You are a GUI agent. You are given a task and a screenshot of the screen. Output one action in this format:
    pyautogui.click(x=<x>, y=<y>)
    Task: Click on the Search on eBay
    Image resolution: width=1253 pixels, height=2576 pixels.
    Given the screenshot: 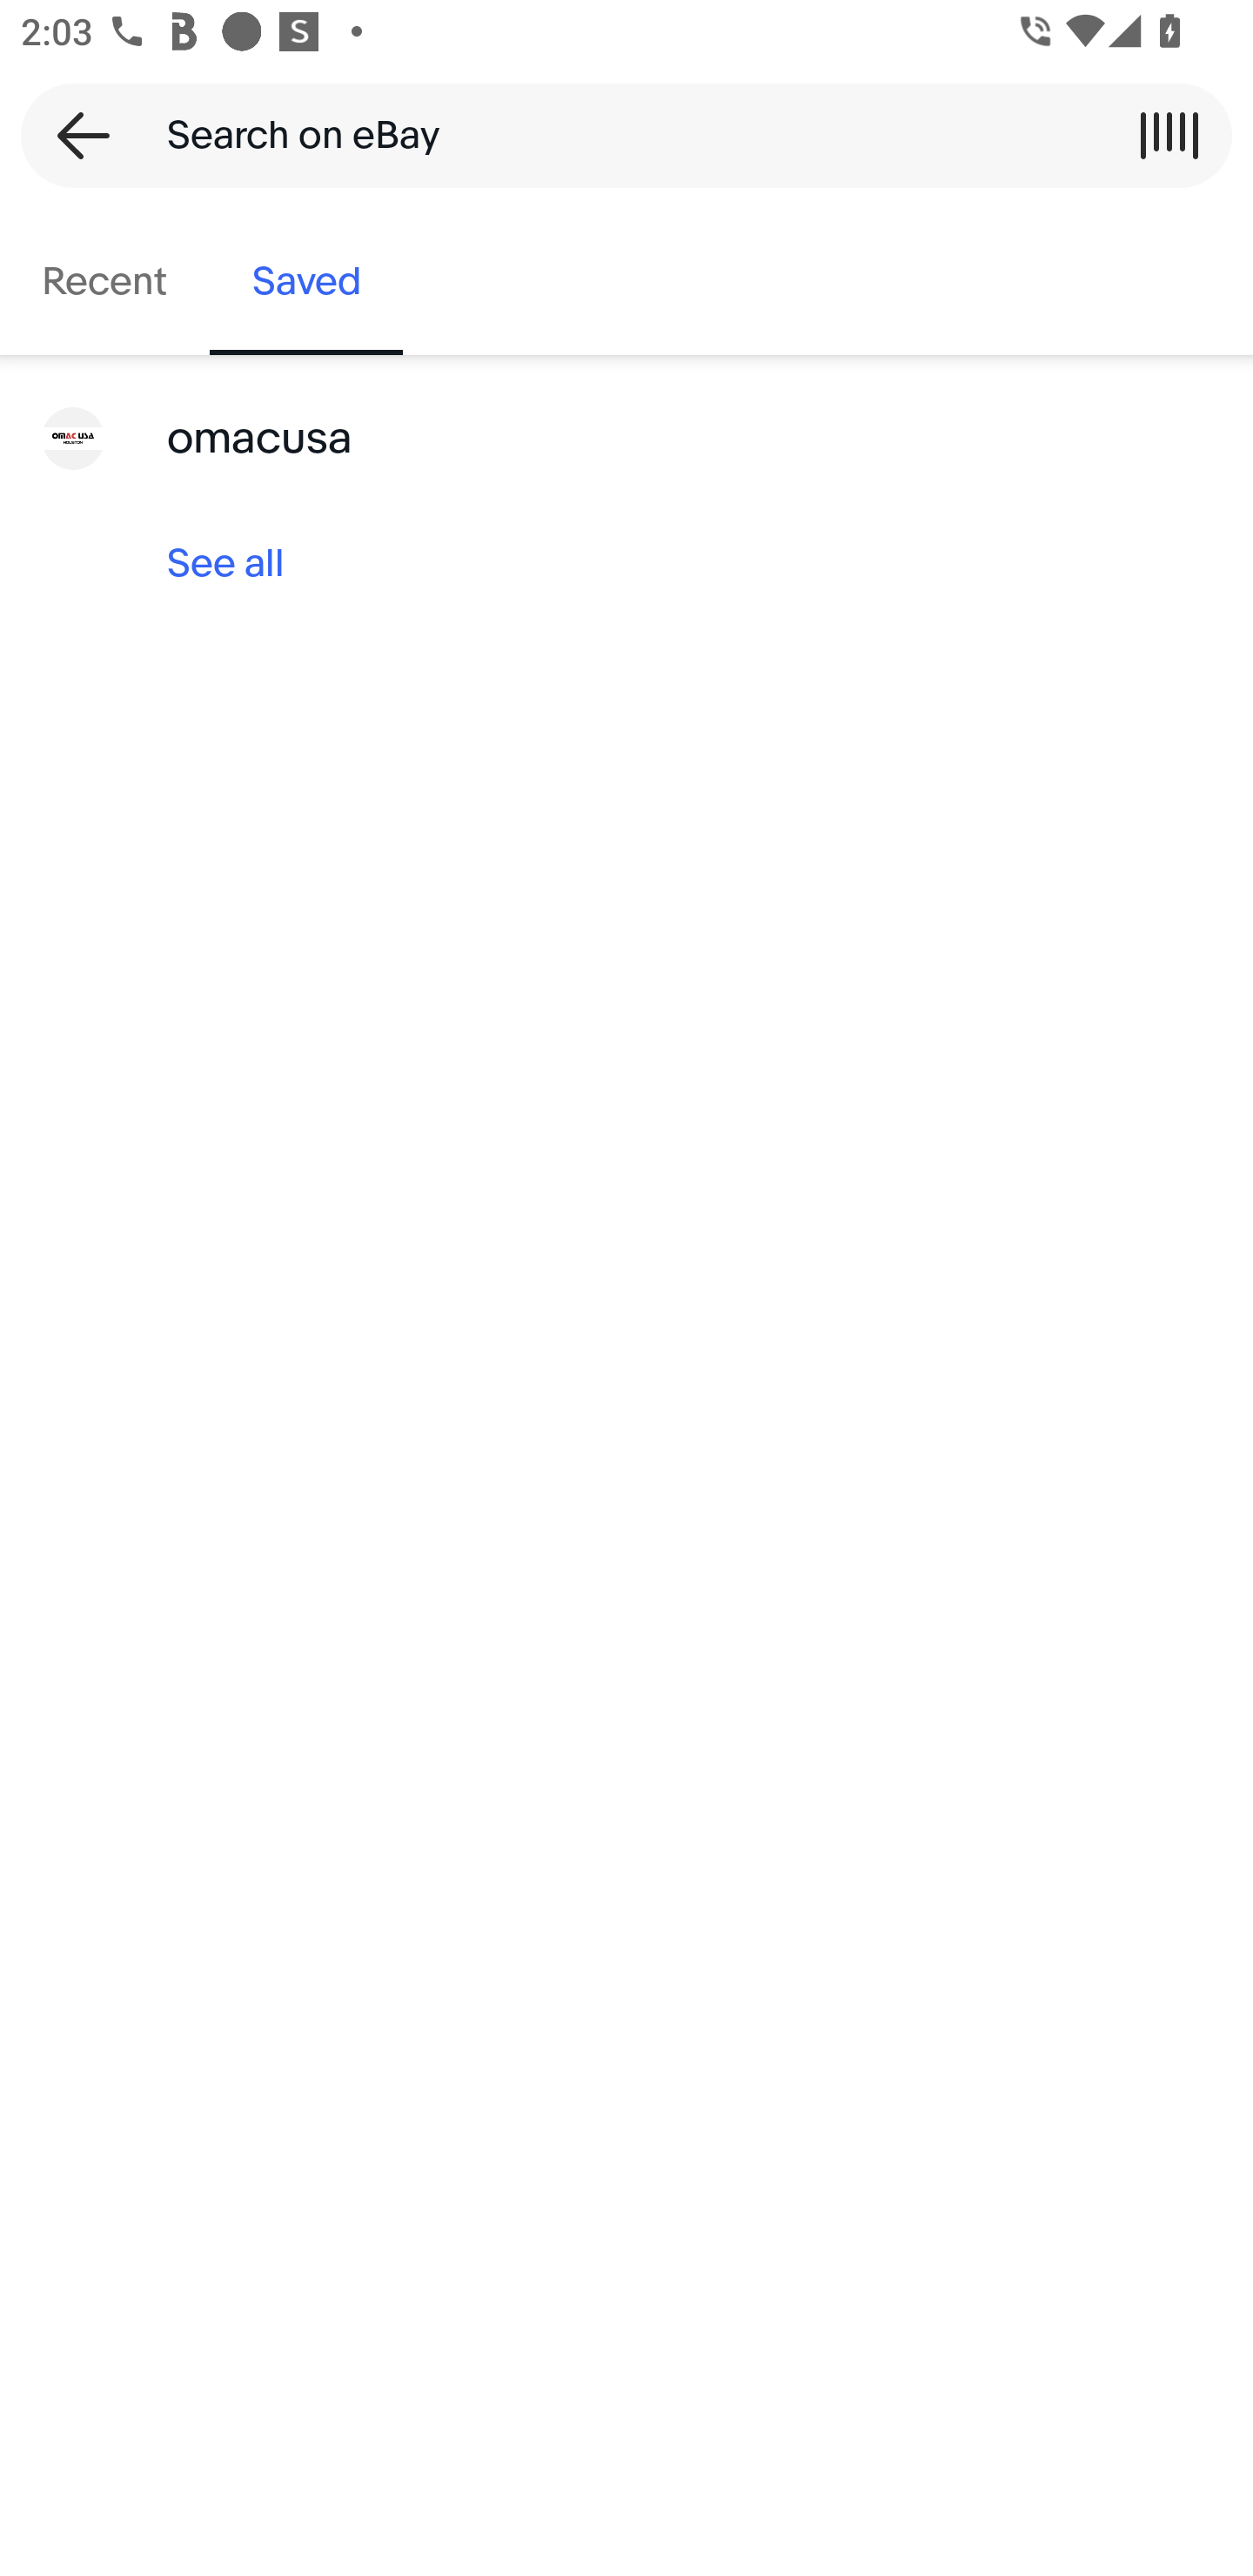 What is the action you would take?
    pyautogui.click(x=616, y=135)
    